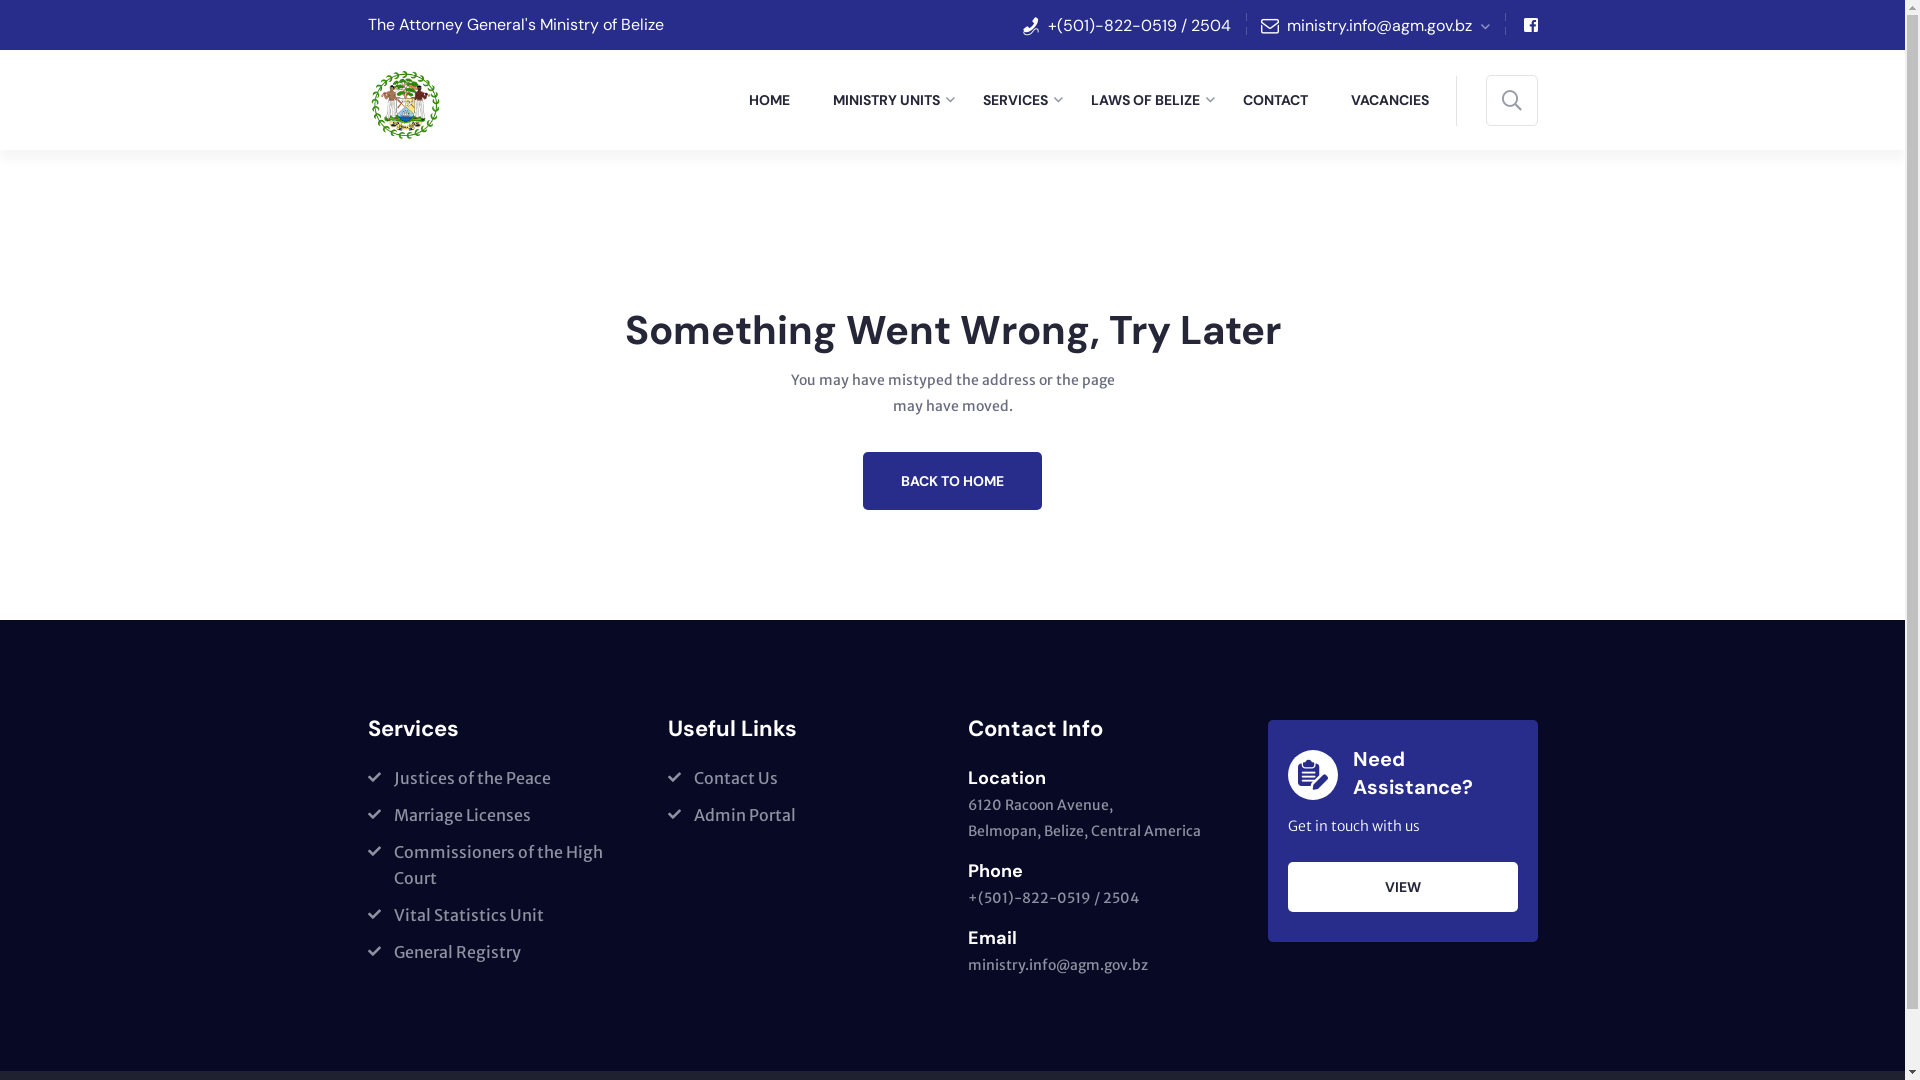 The height and width of the screenshot is (1080, 1920). What do you see at coordinates (460, 778) in the screenshot?
I see `Justices of the Peace` at bounding box center [460, 778].